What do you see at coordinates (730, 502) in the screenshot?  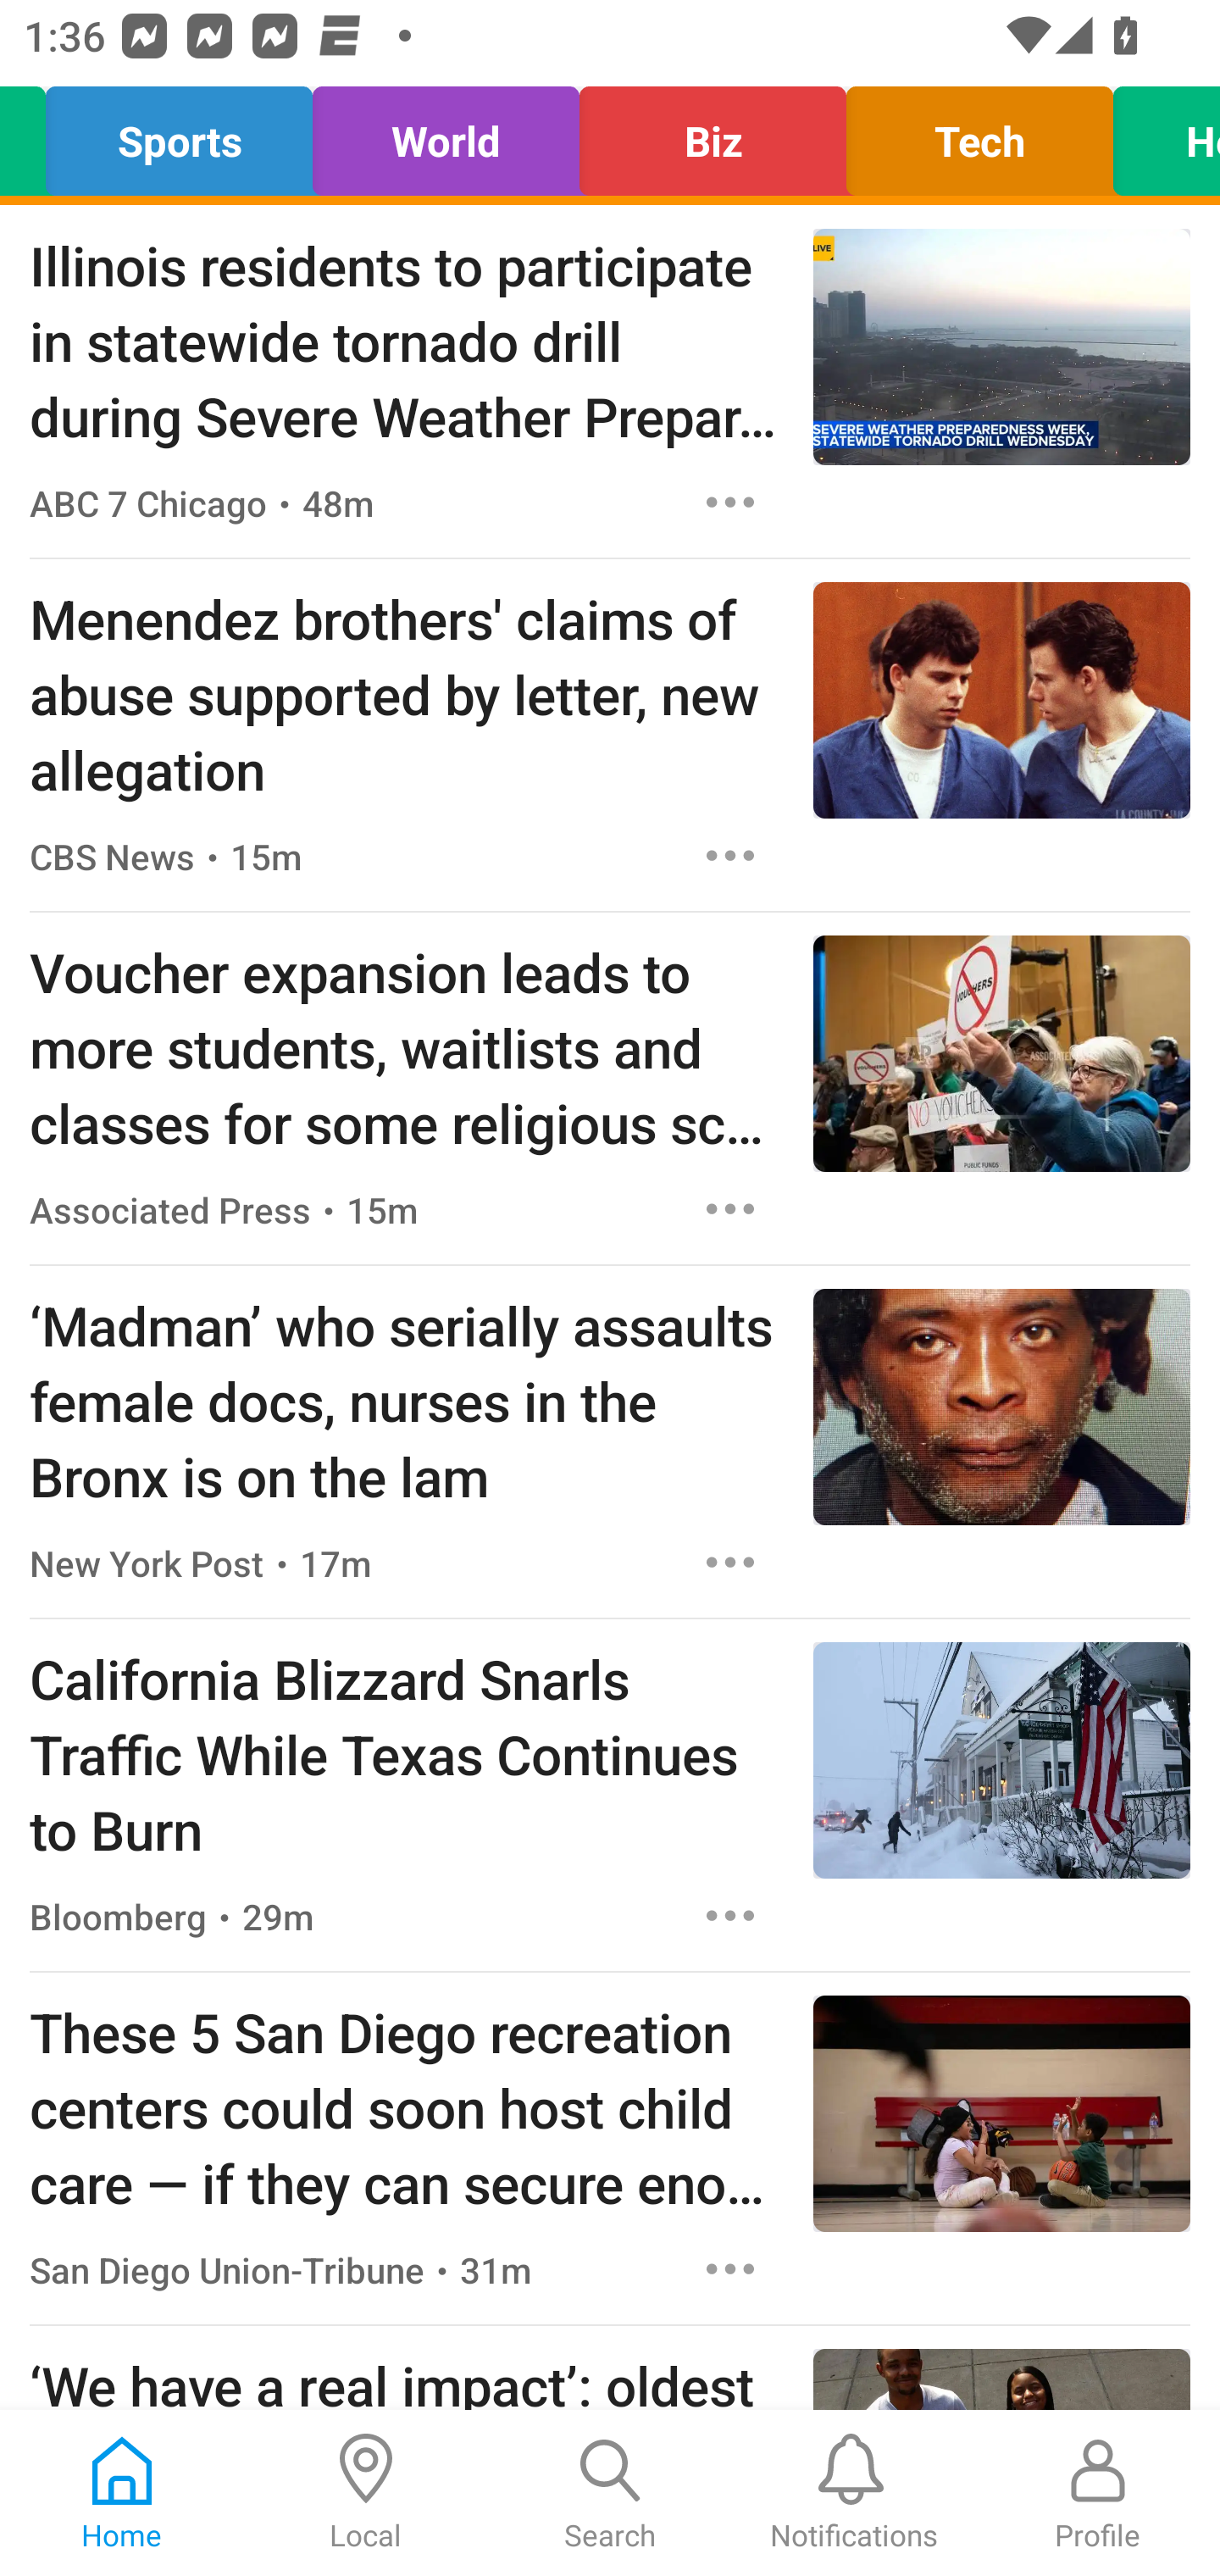 I see `Options` at bounding box center [730, 502].